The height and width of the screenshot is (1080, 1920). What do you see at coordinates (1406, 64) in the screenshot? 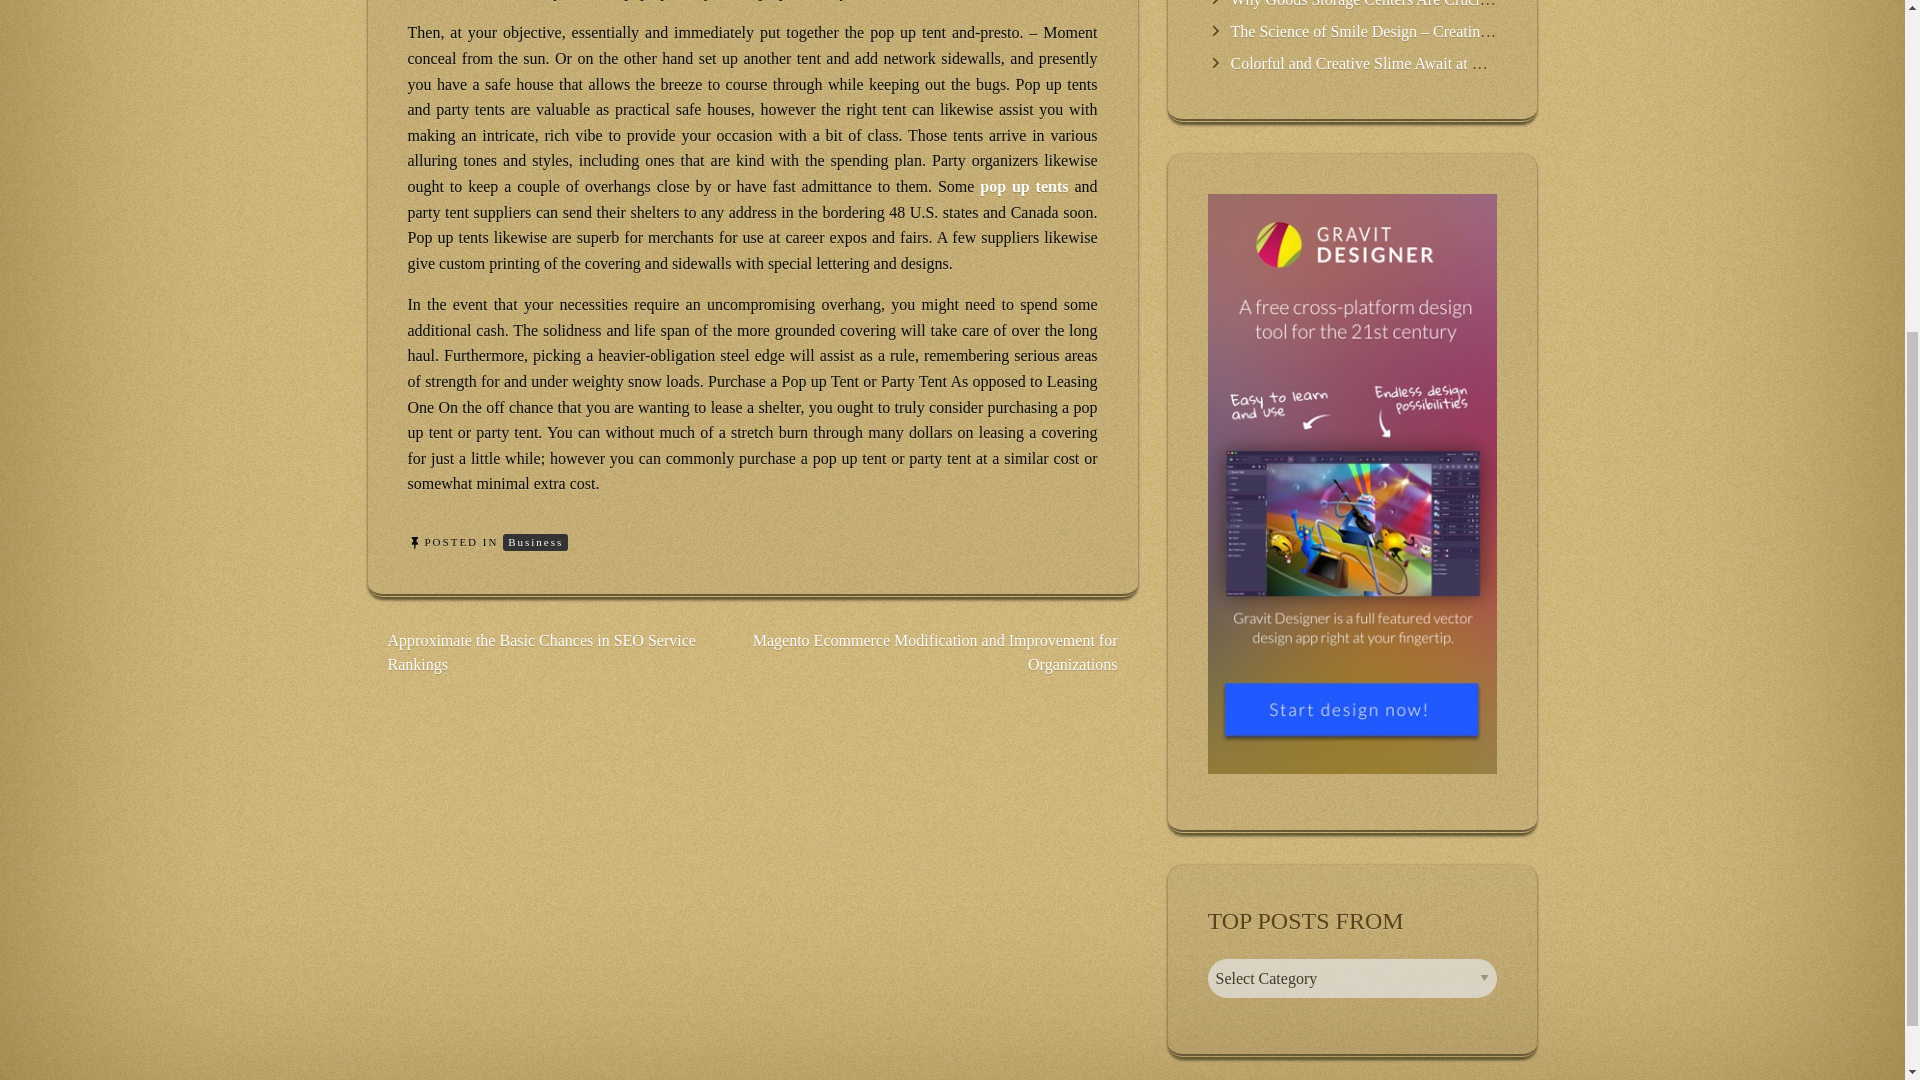
I see `Colorful and Creative Slime Await at Our Variety Shop` at bounding box center [1406, 64].